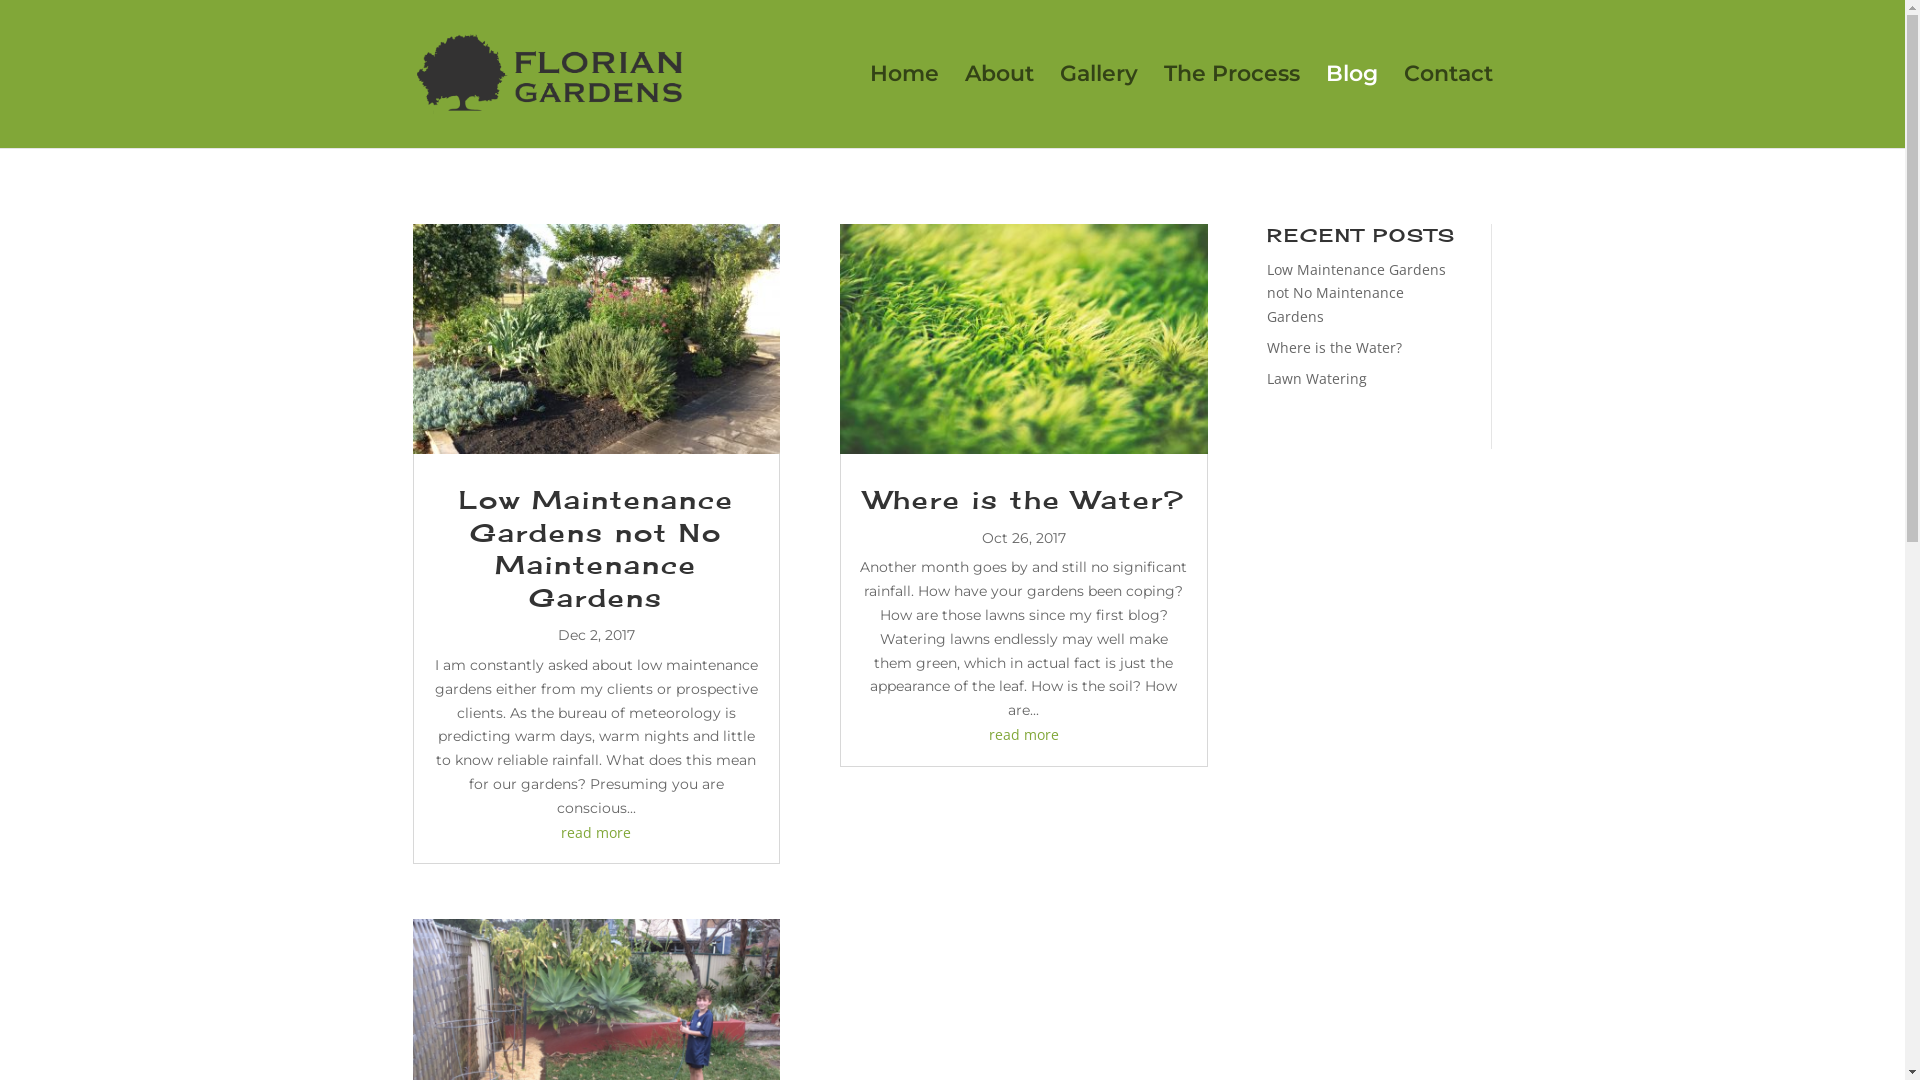 This screenshot has height=1080, width=1920. Describe the element at coordinates (998, 108) in the screenshot. I see `About` at that location.